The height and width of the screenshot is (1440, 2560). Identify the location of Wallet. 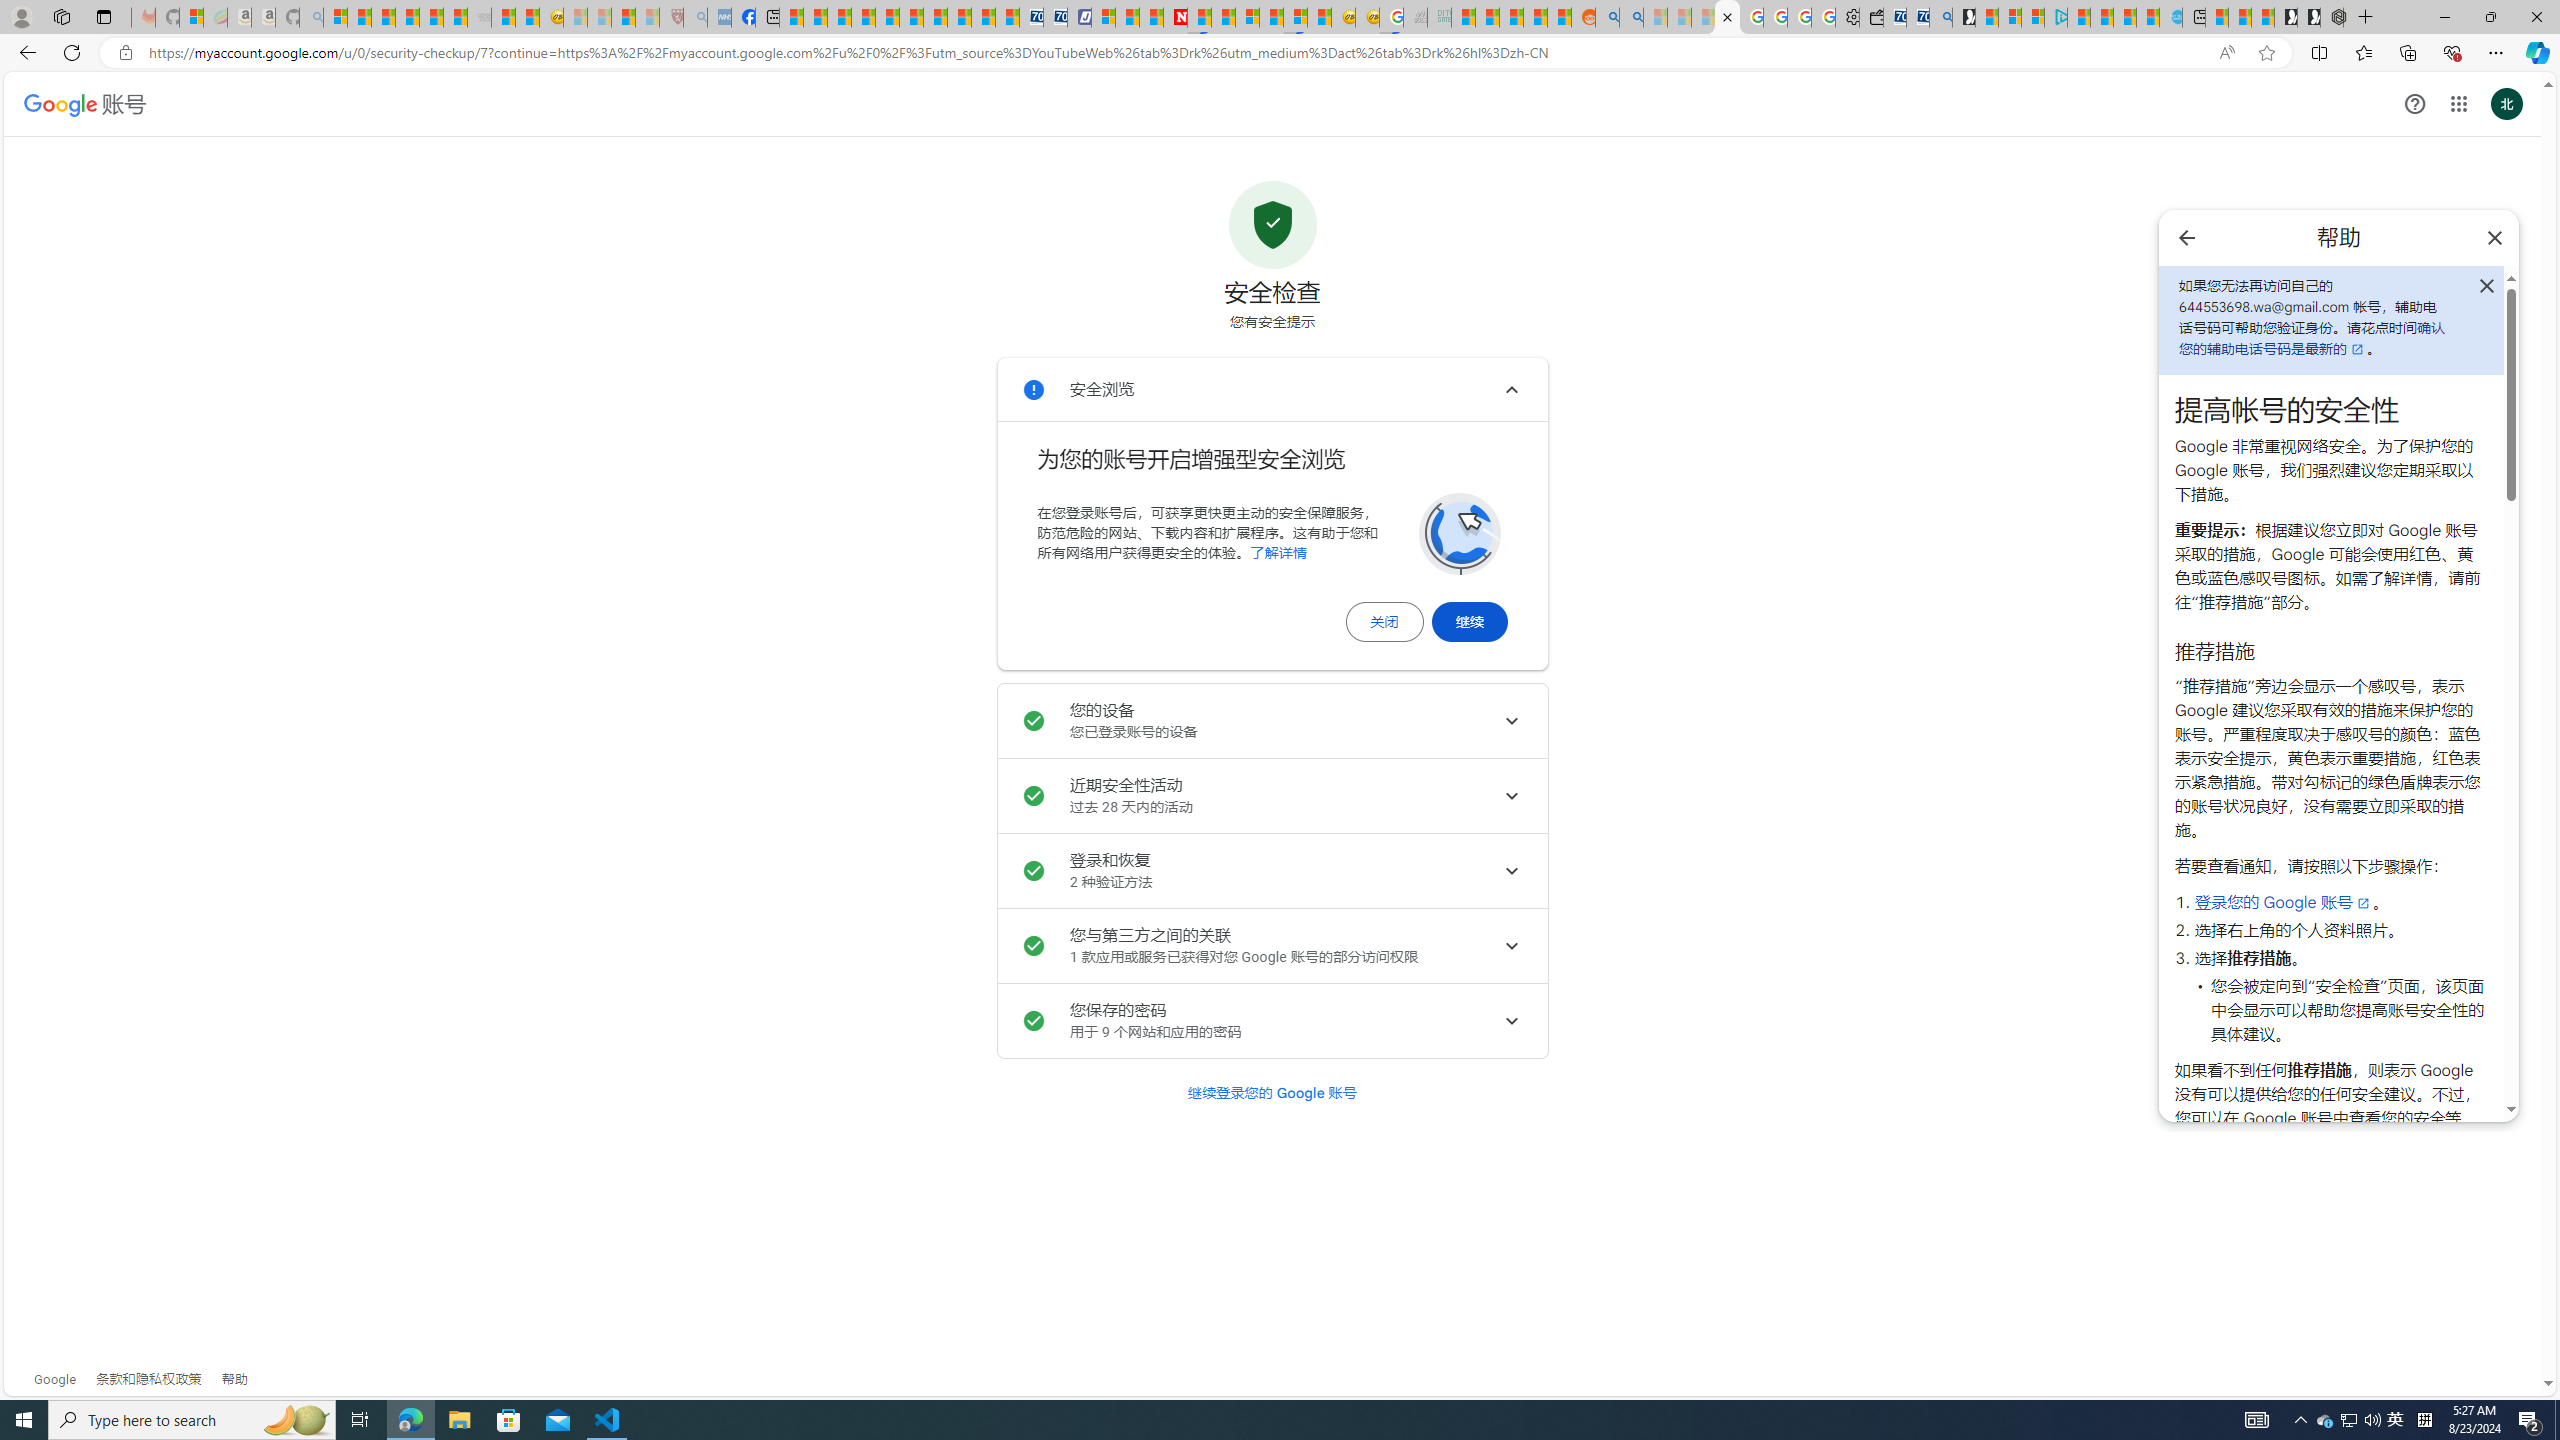
(1870, 17).